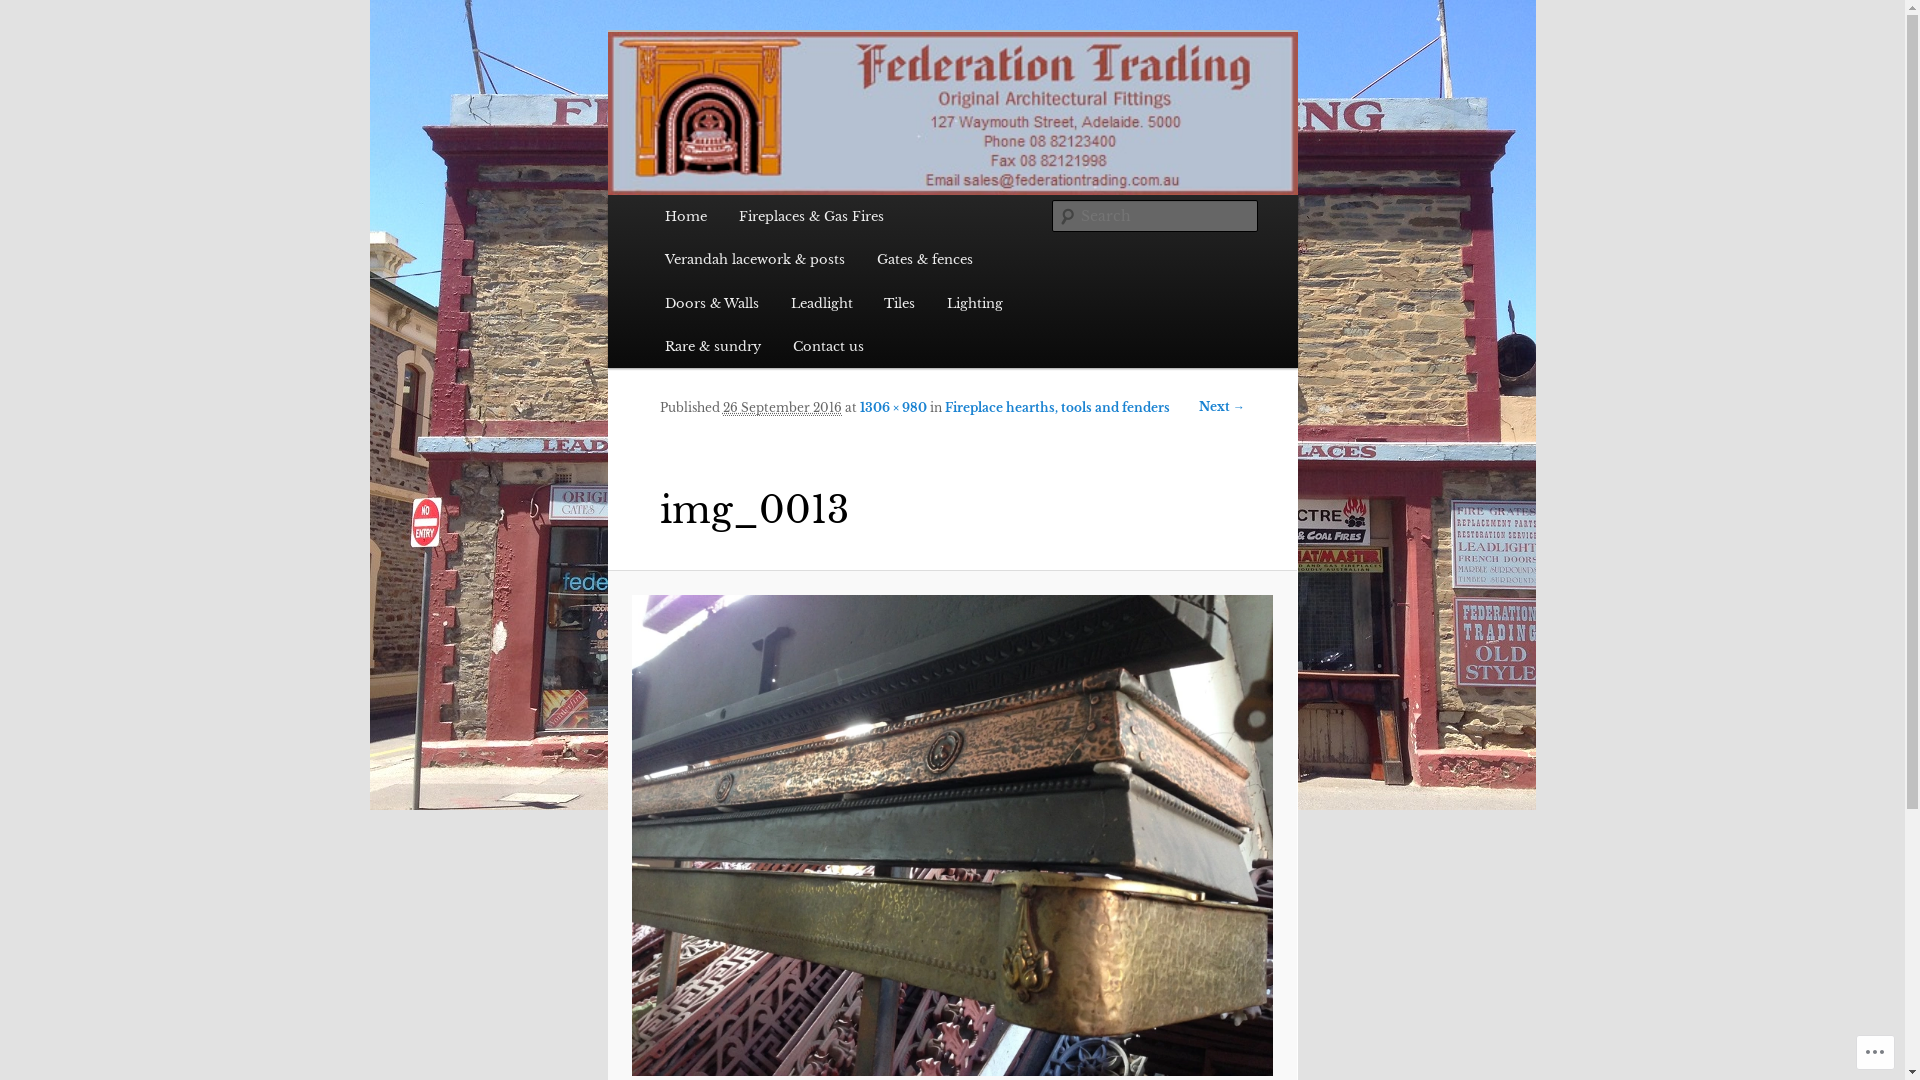 This screenshot has height=1080, width=1920. I want to click on Leadlight, so click(822, 304).